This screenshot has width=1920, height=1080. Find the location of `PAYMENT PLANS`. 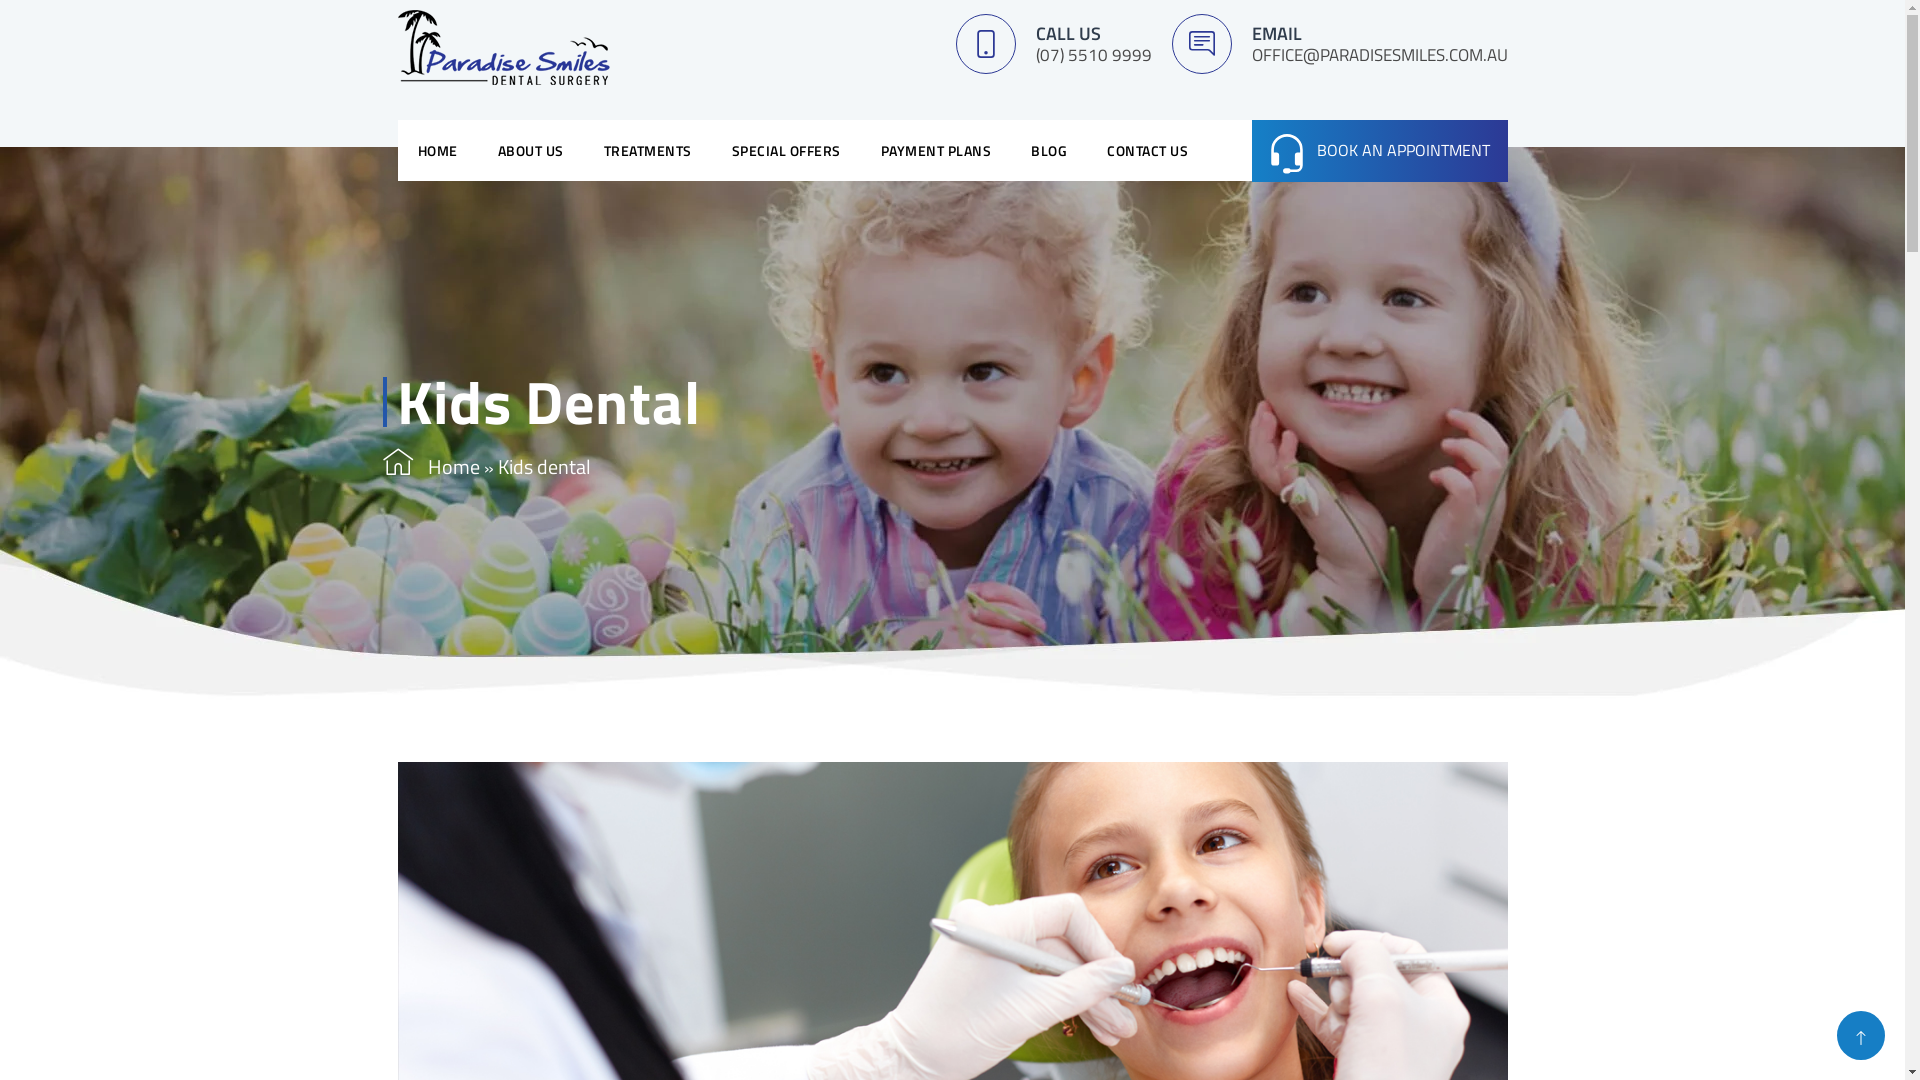

PAYMENT PLANS is located at coordinates (936, 150).